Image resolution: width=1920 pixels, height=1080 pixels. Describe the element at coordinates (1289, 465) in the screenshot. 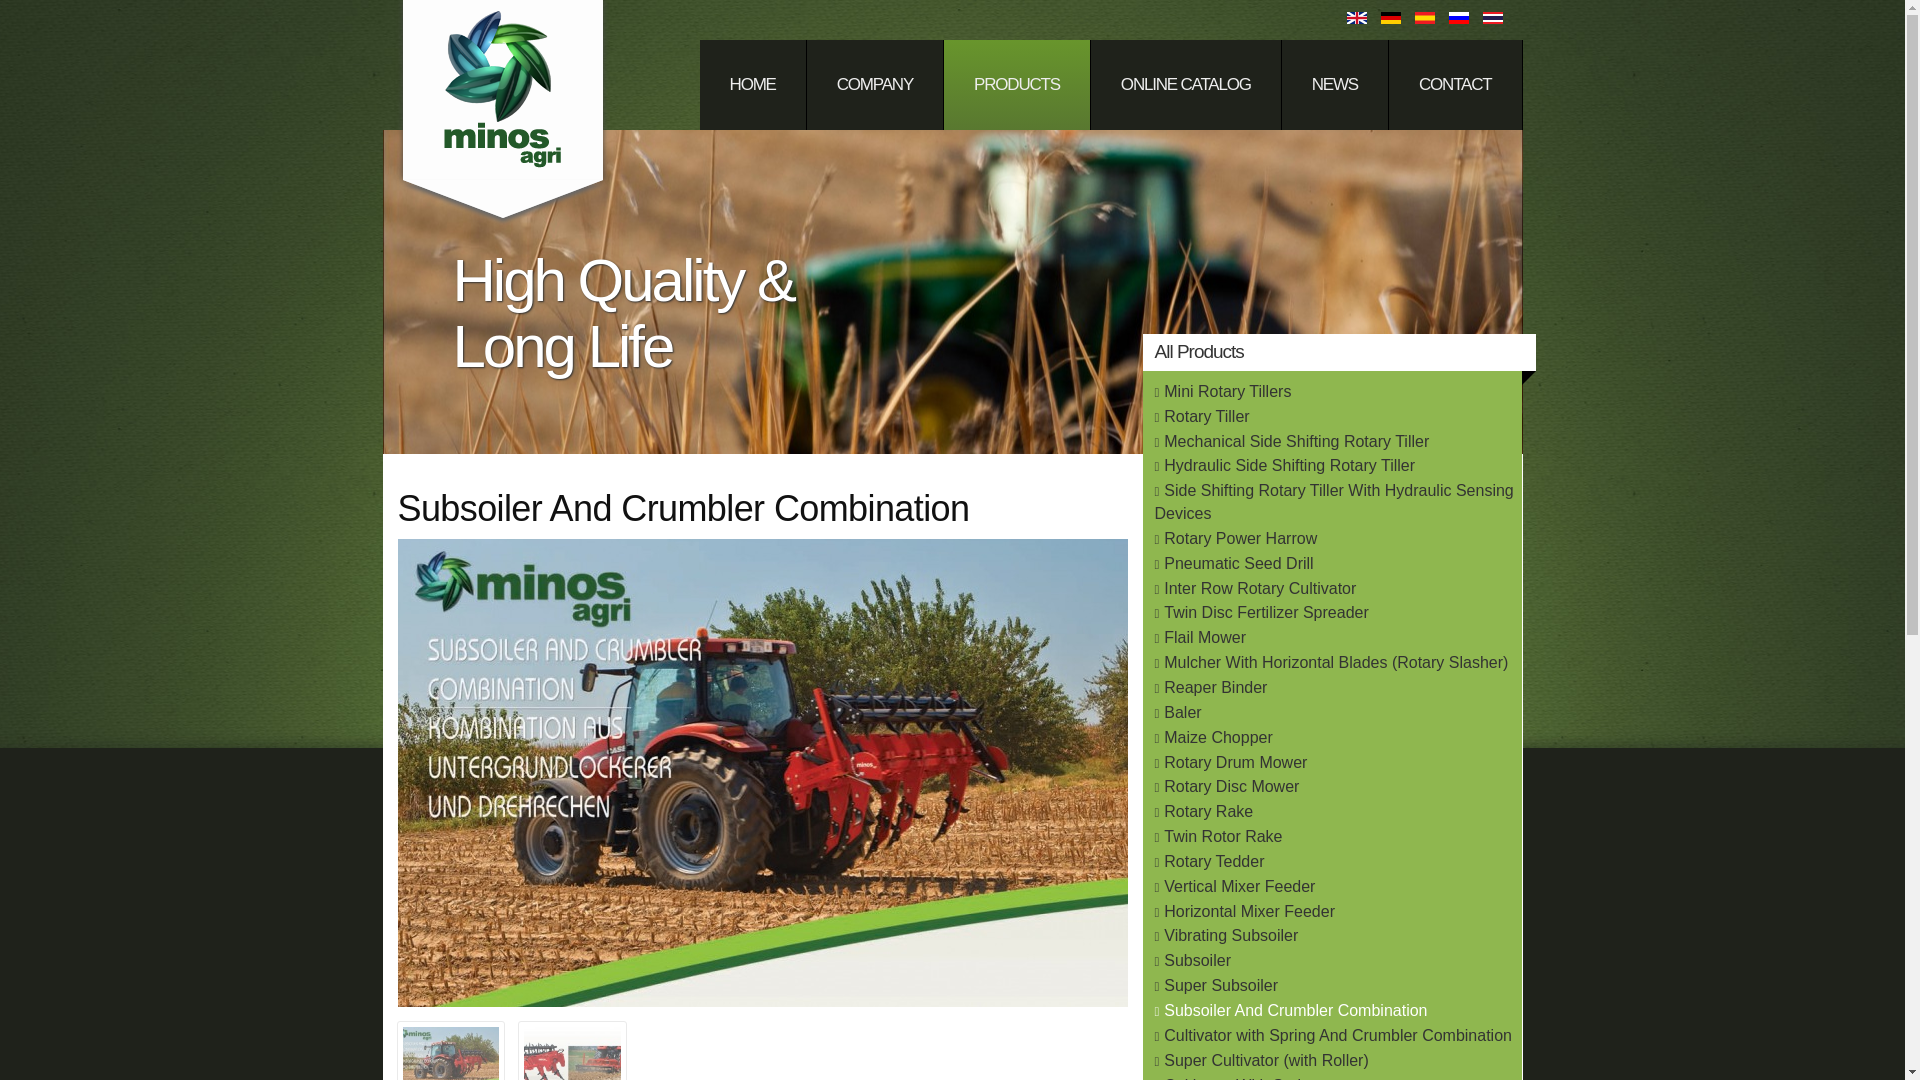

I see `Hydraulic Side Shifting Rotary Tiller` at that location.